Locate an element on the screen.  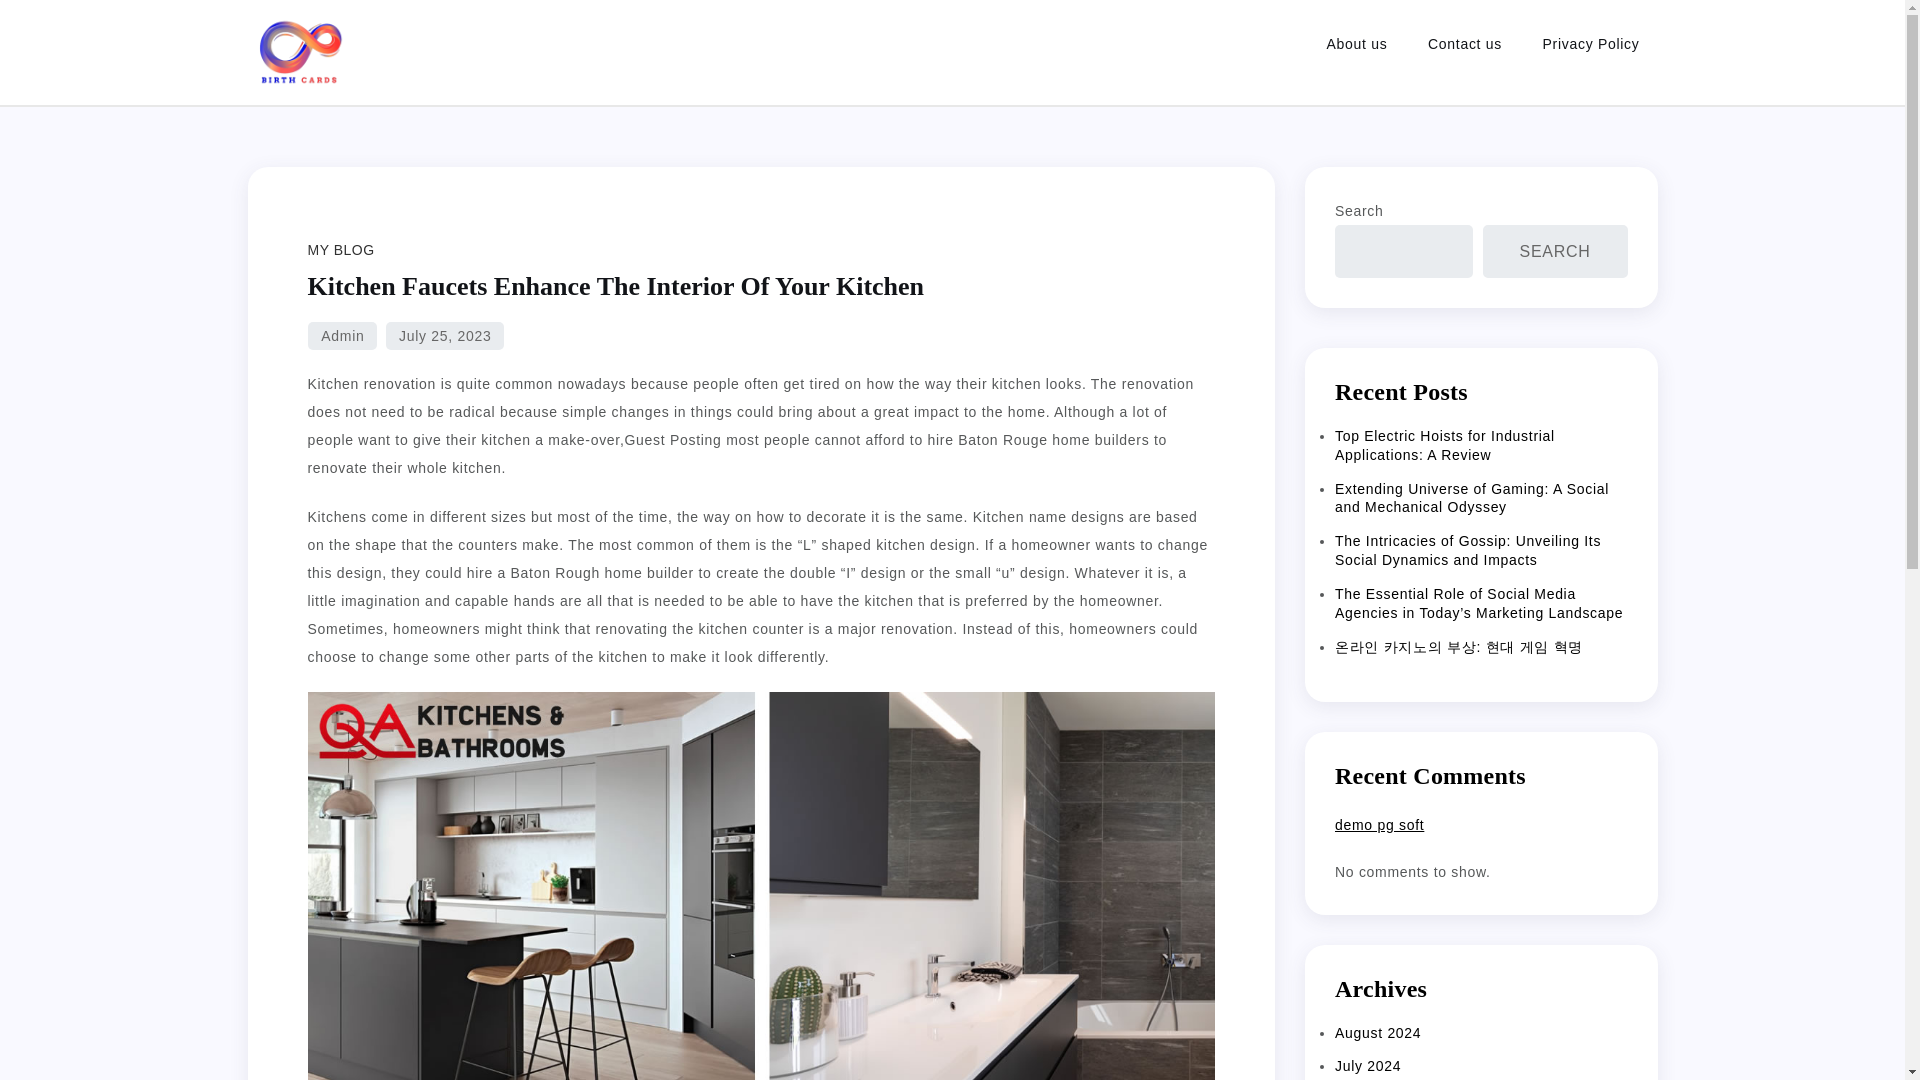
Privacy Policy is located at coordinates (1591, 44).